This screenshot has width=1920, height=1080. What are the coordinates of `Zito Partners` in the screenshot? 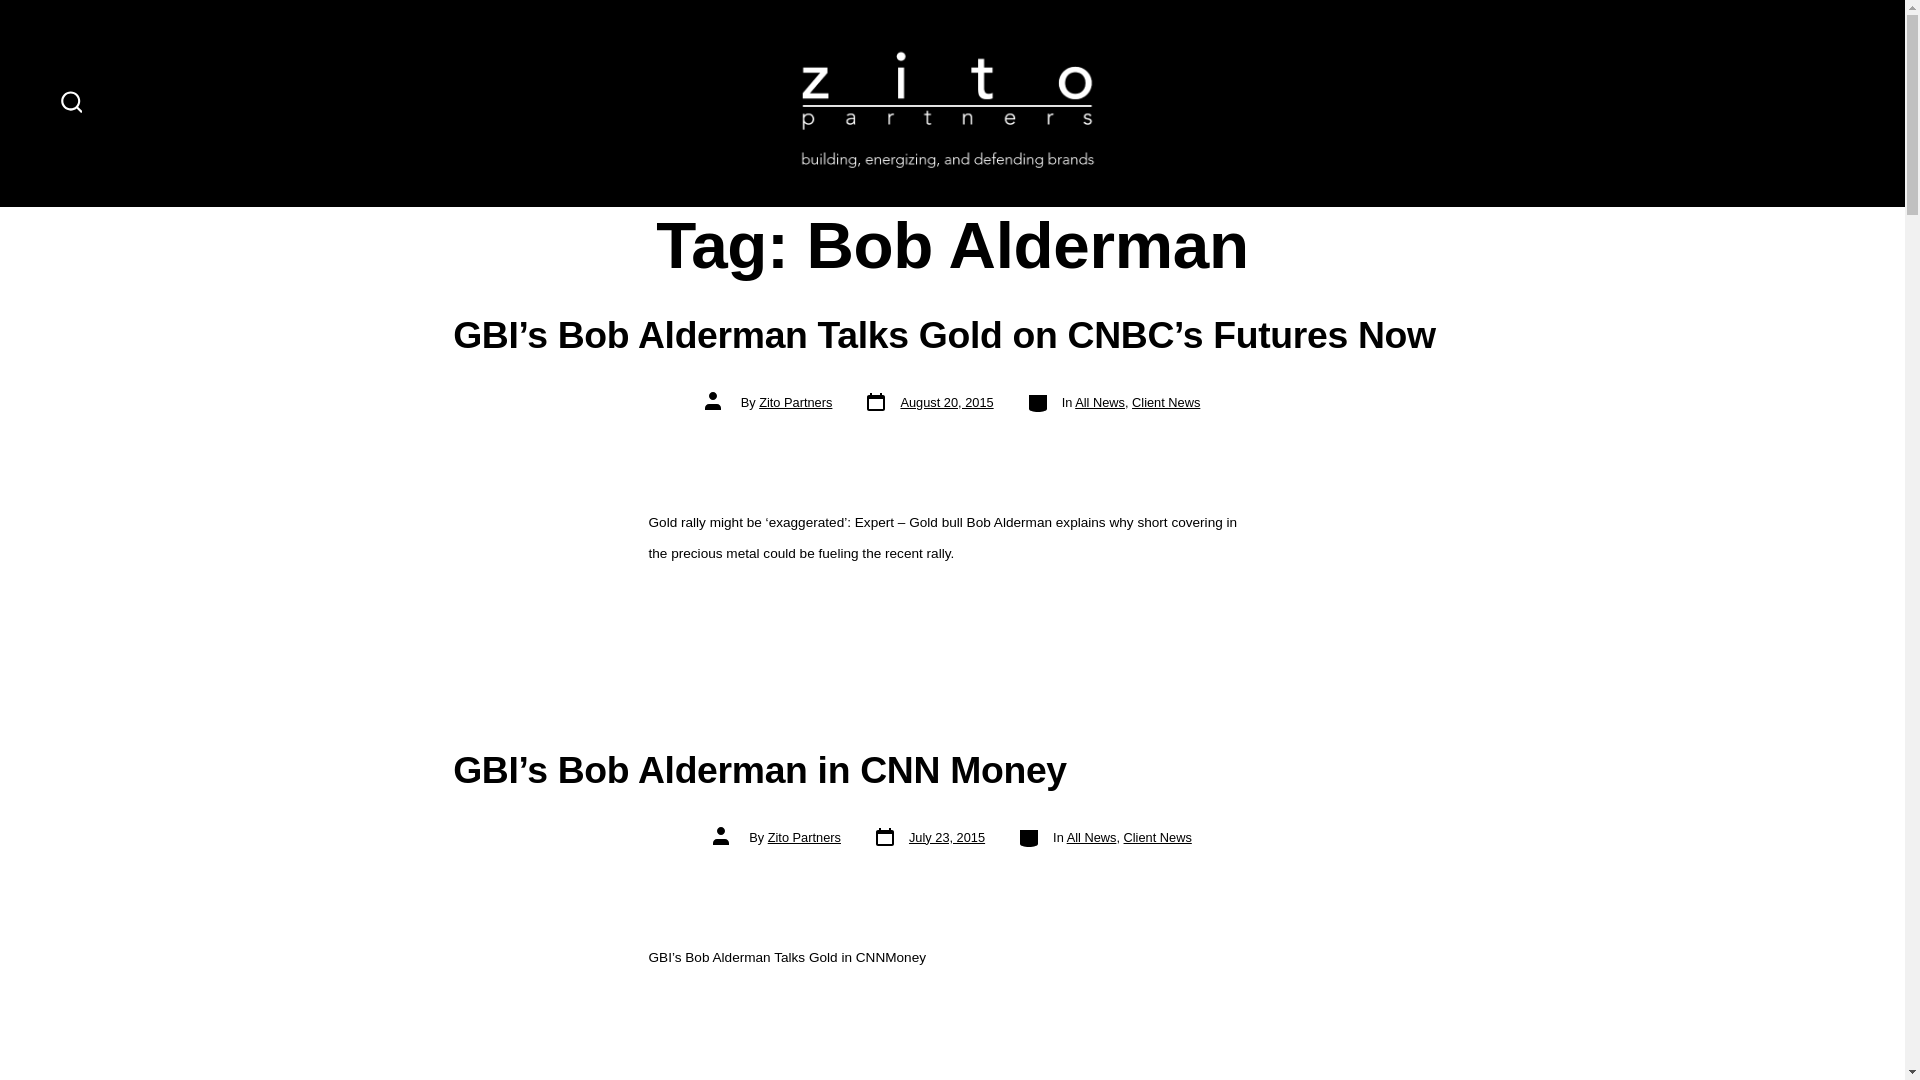 It's located at (1092, 837).